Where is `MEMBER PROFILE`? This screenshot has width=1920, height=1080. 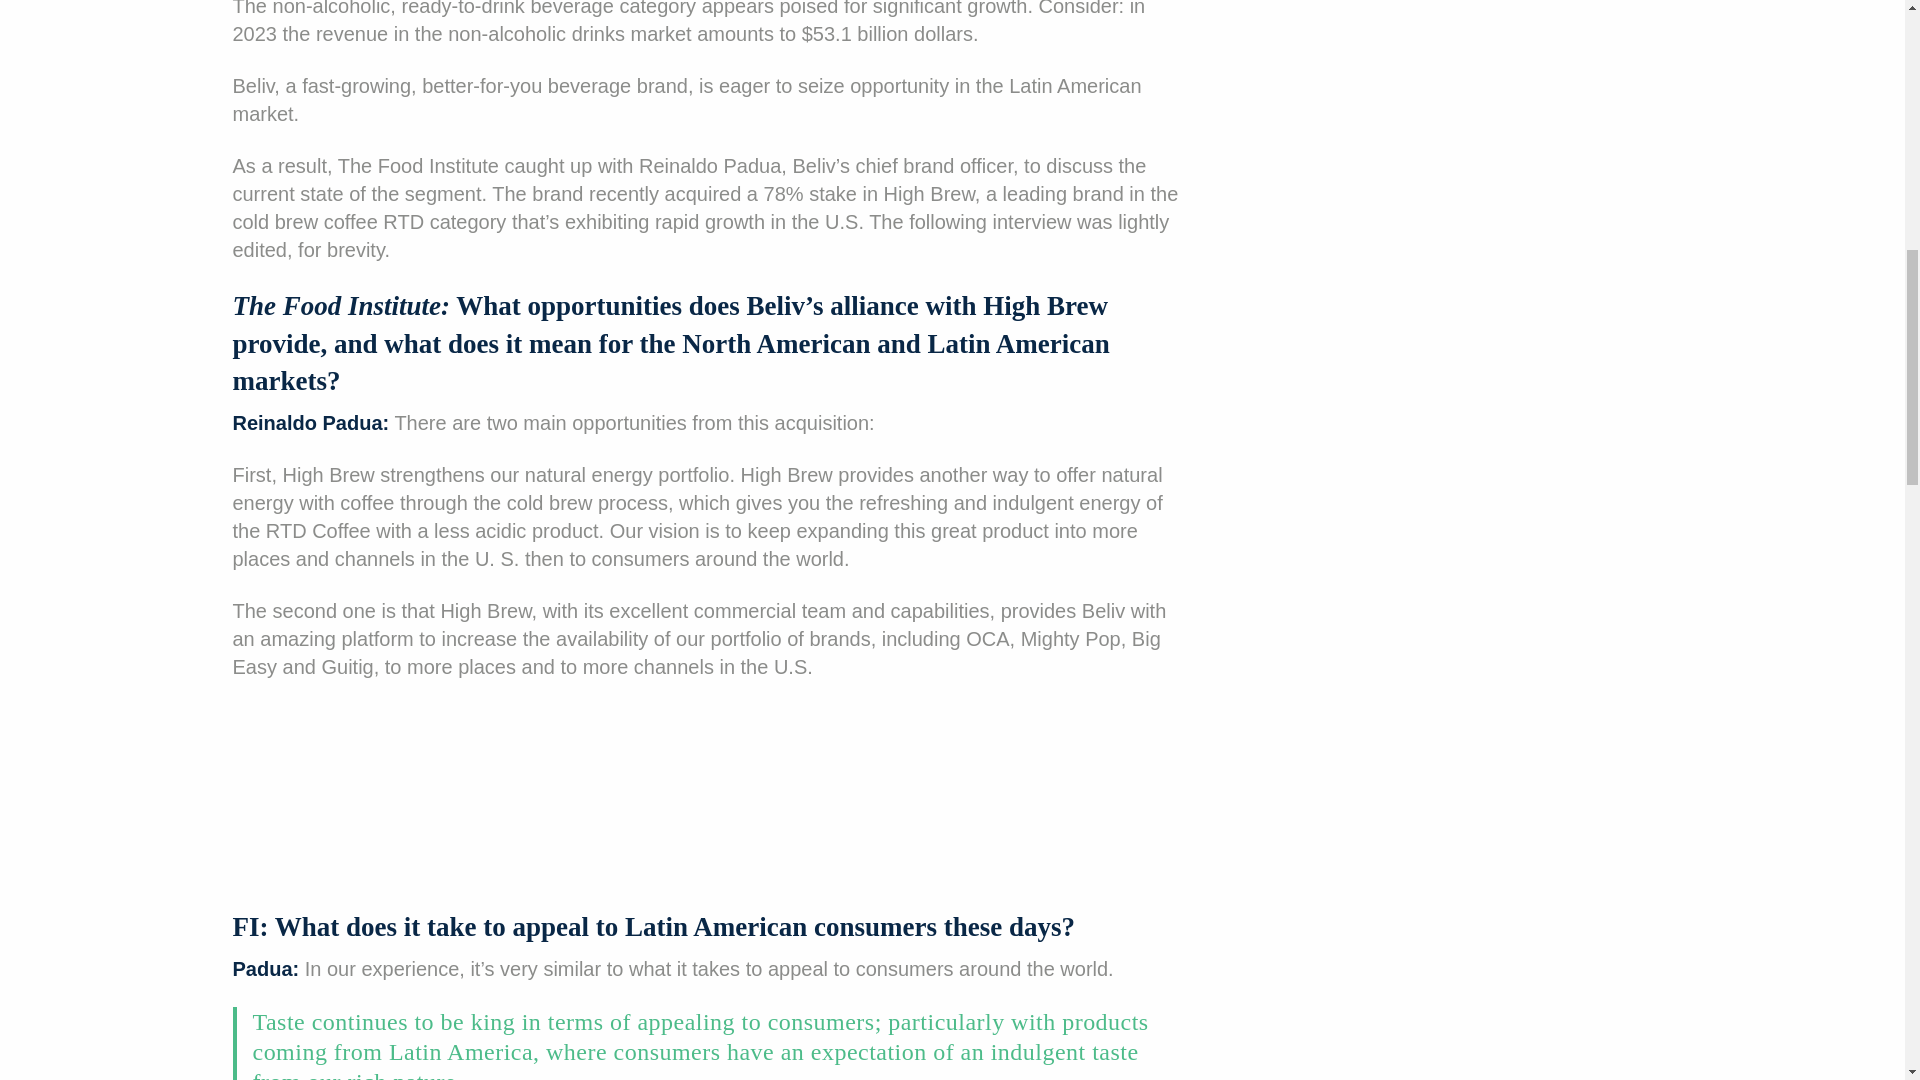 MEMBER PROFILE is located at coordinates (94, 100).